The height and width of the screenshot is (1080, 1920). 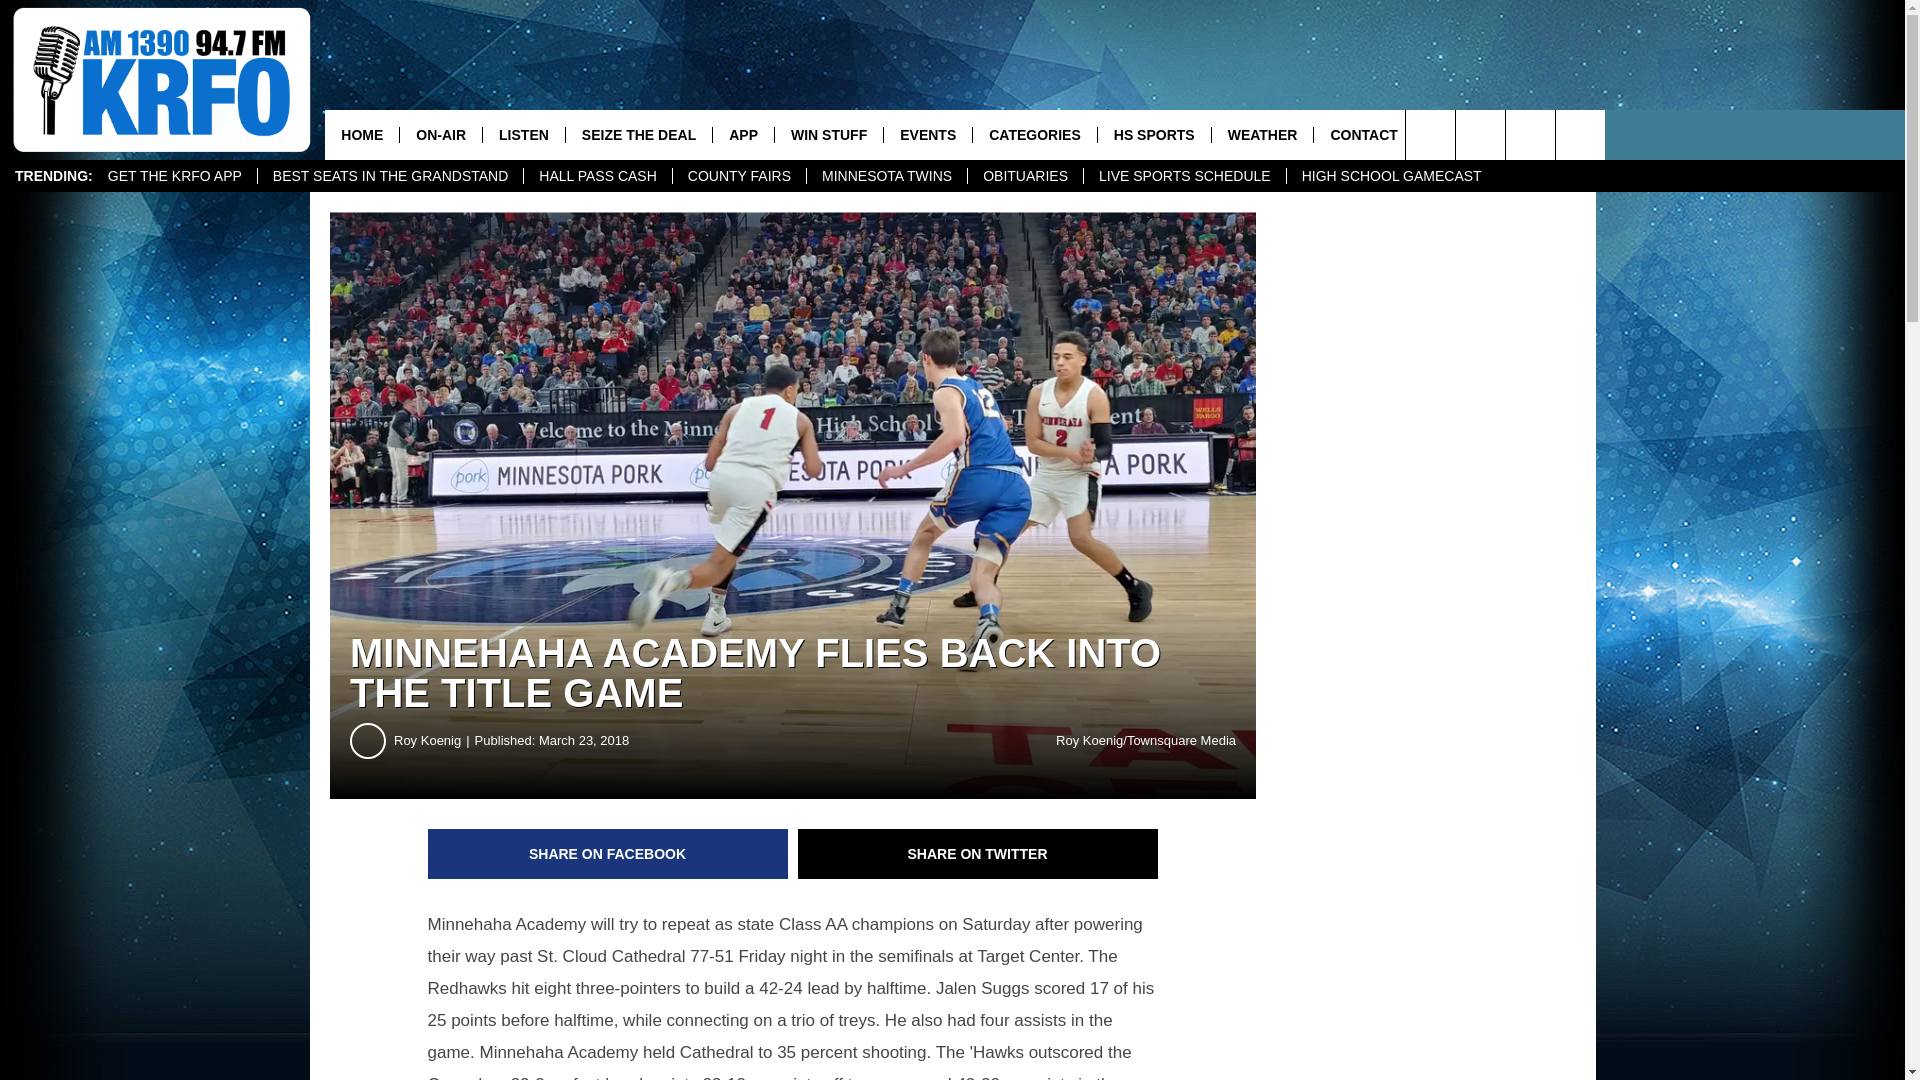 I want to click on SEIZE THE DEAL, so click(x=638, y=134).